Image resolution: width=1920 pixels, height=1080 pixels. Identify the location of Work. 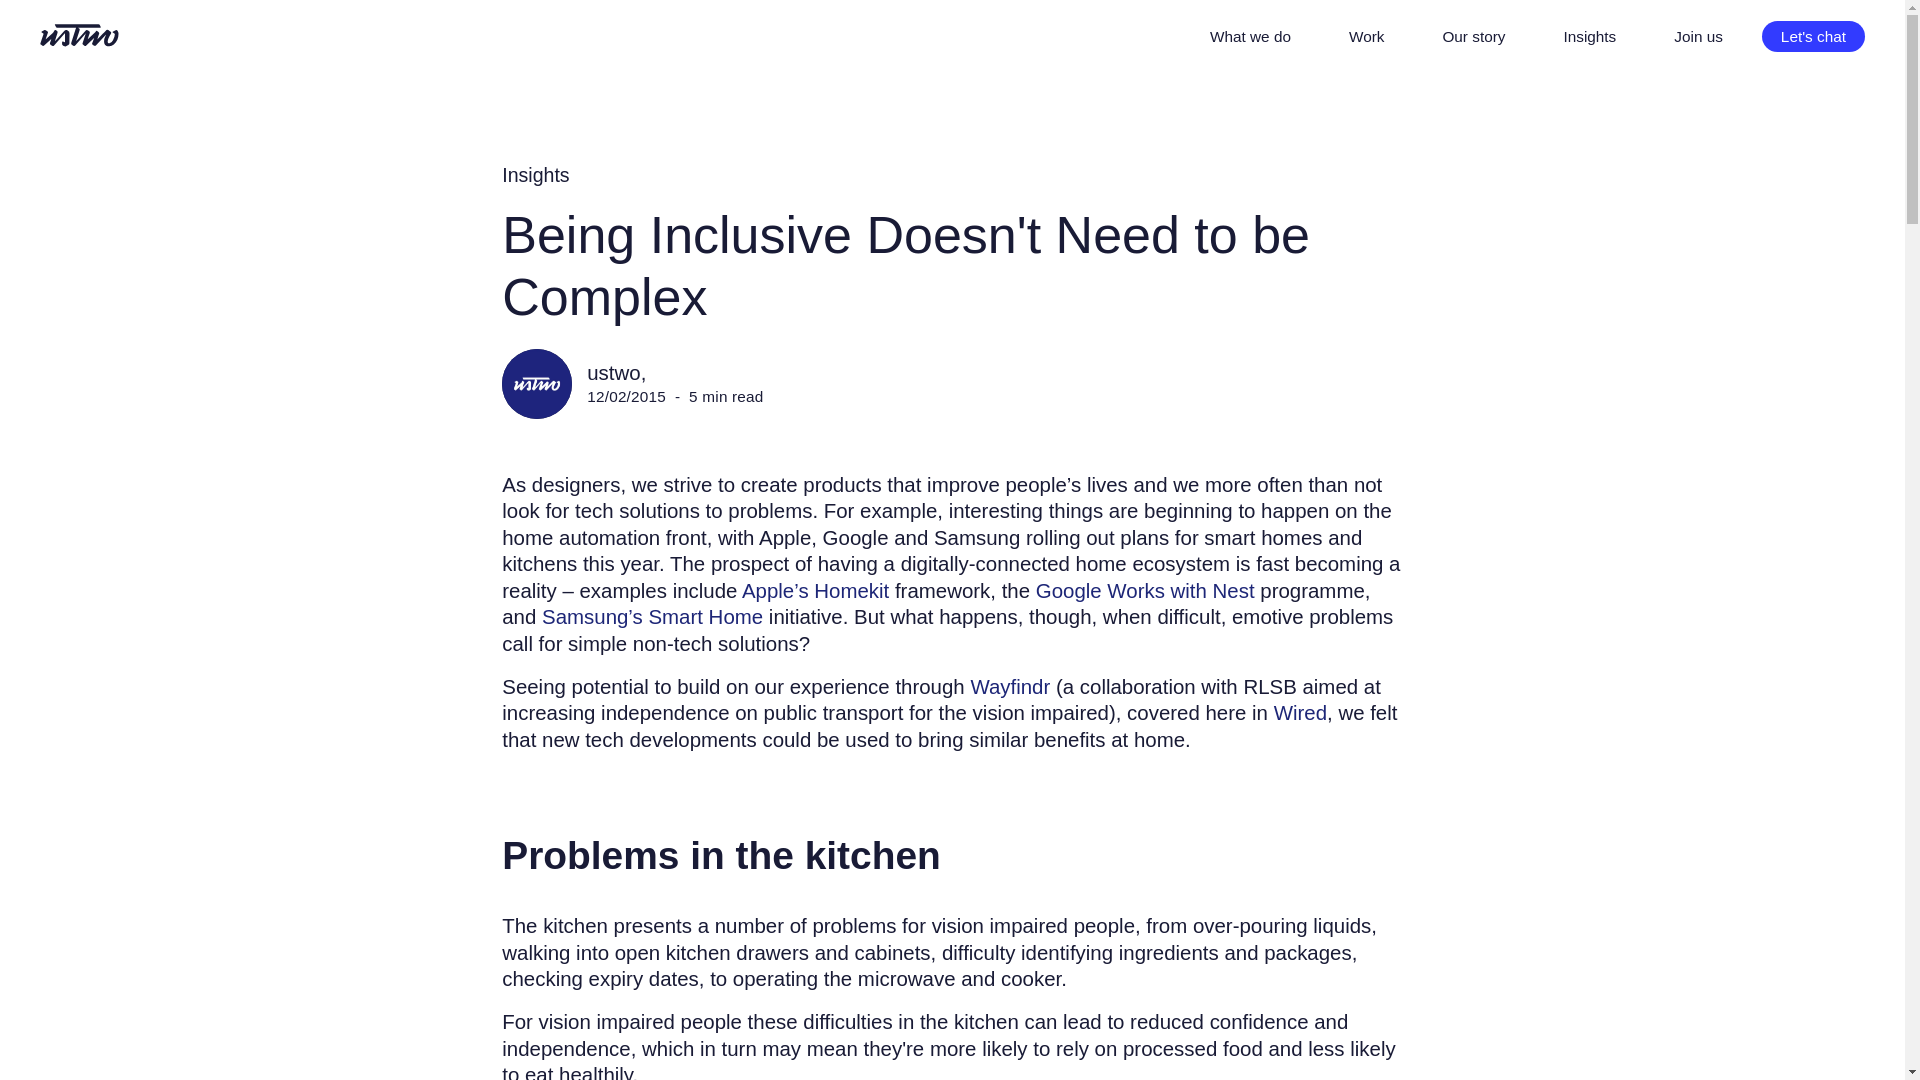
(1366, 36).